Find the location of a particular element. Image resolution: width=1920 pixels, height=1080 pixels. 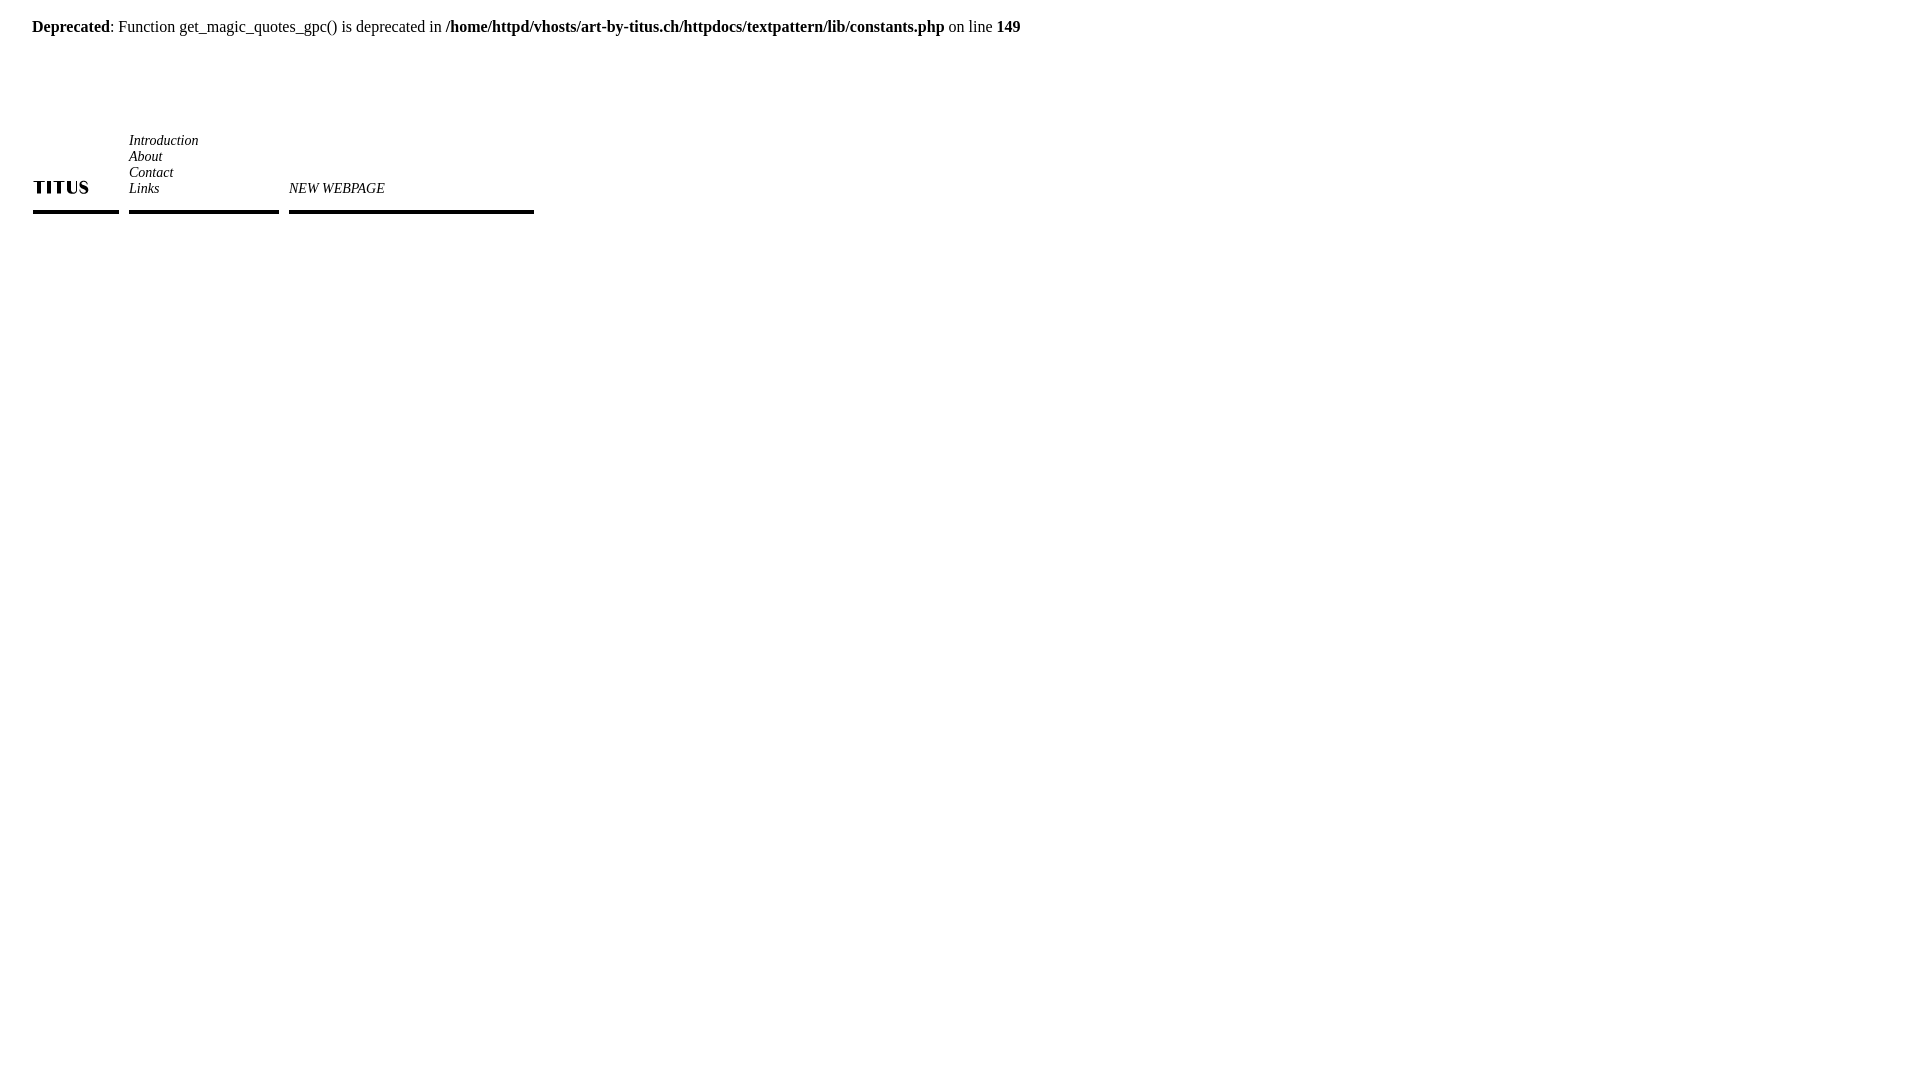

Contact is located at coordinates (151, 172).